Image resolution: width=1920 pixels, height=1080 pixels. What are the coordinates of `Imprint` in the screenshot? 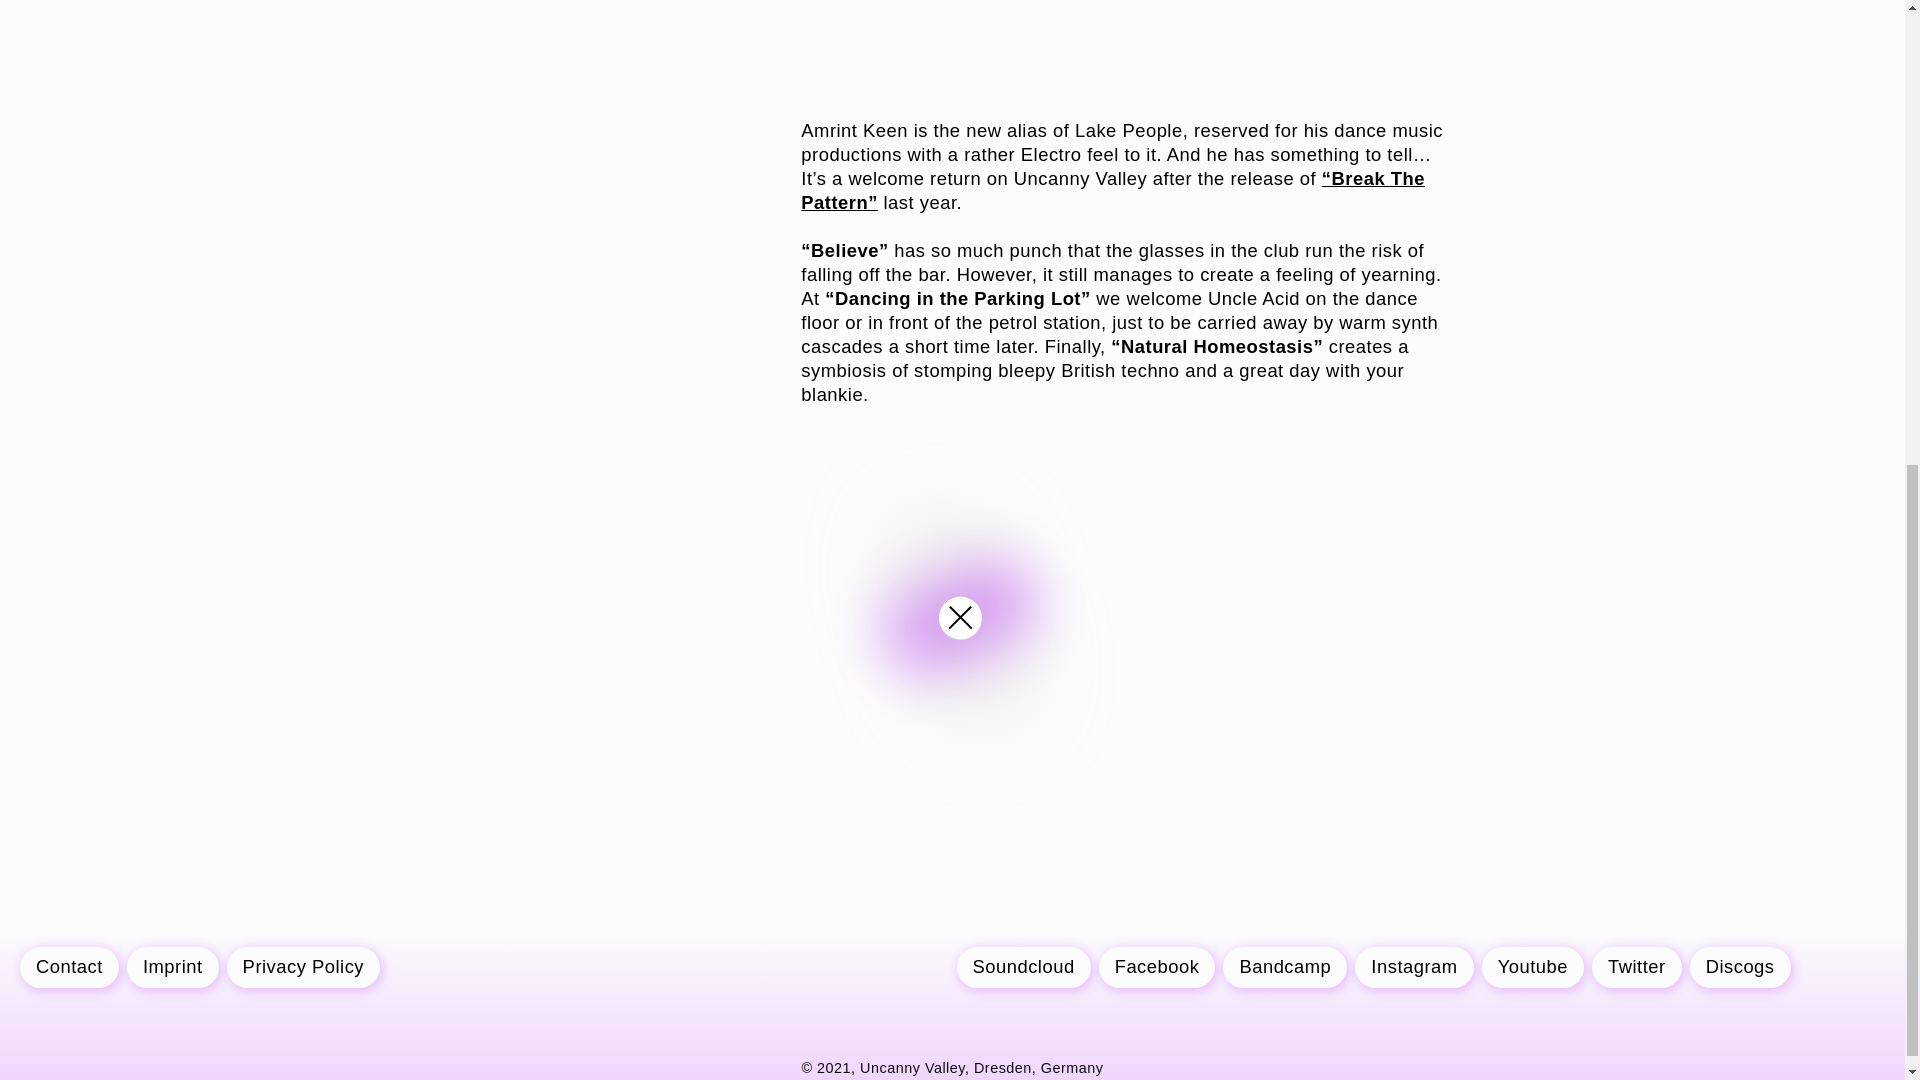 It's located at (172, 968).